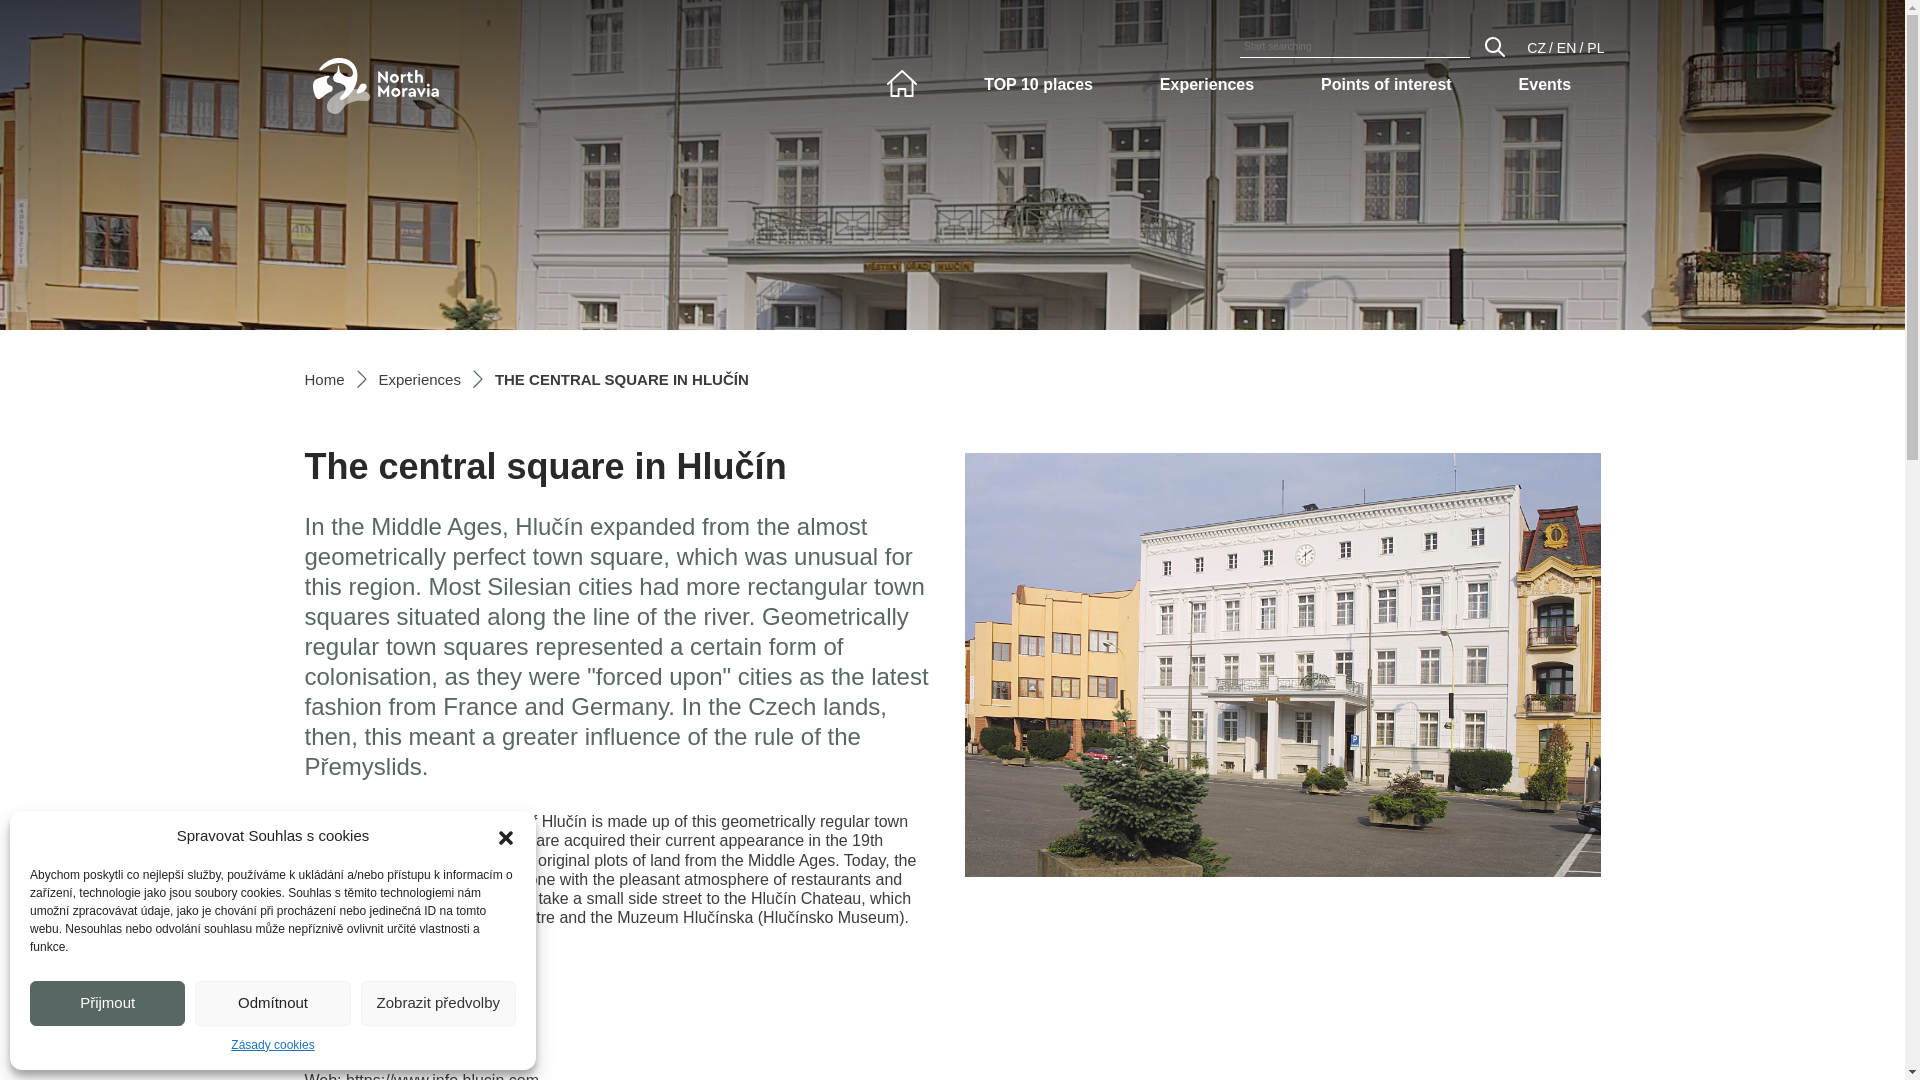 The image size is (1920, 1080). Describe the element at coordinates (1545, 84) in the screenshot. I see `Events` at that location.